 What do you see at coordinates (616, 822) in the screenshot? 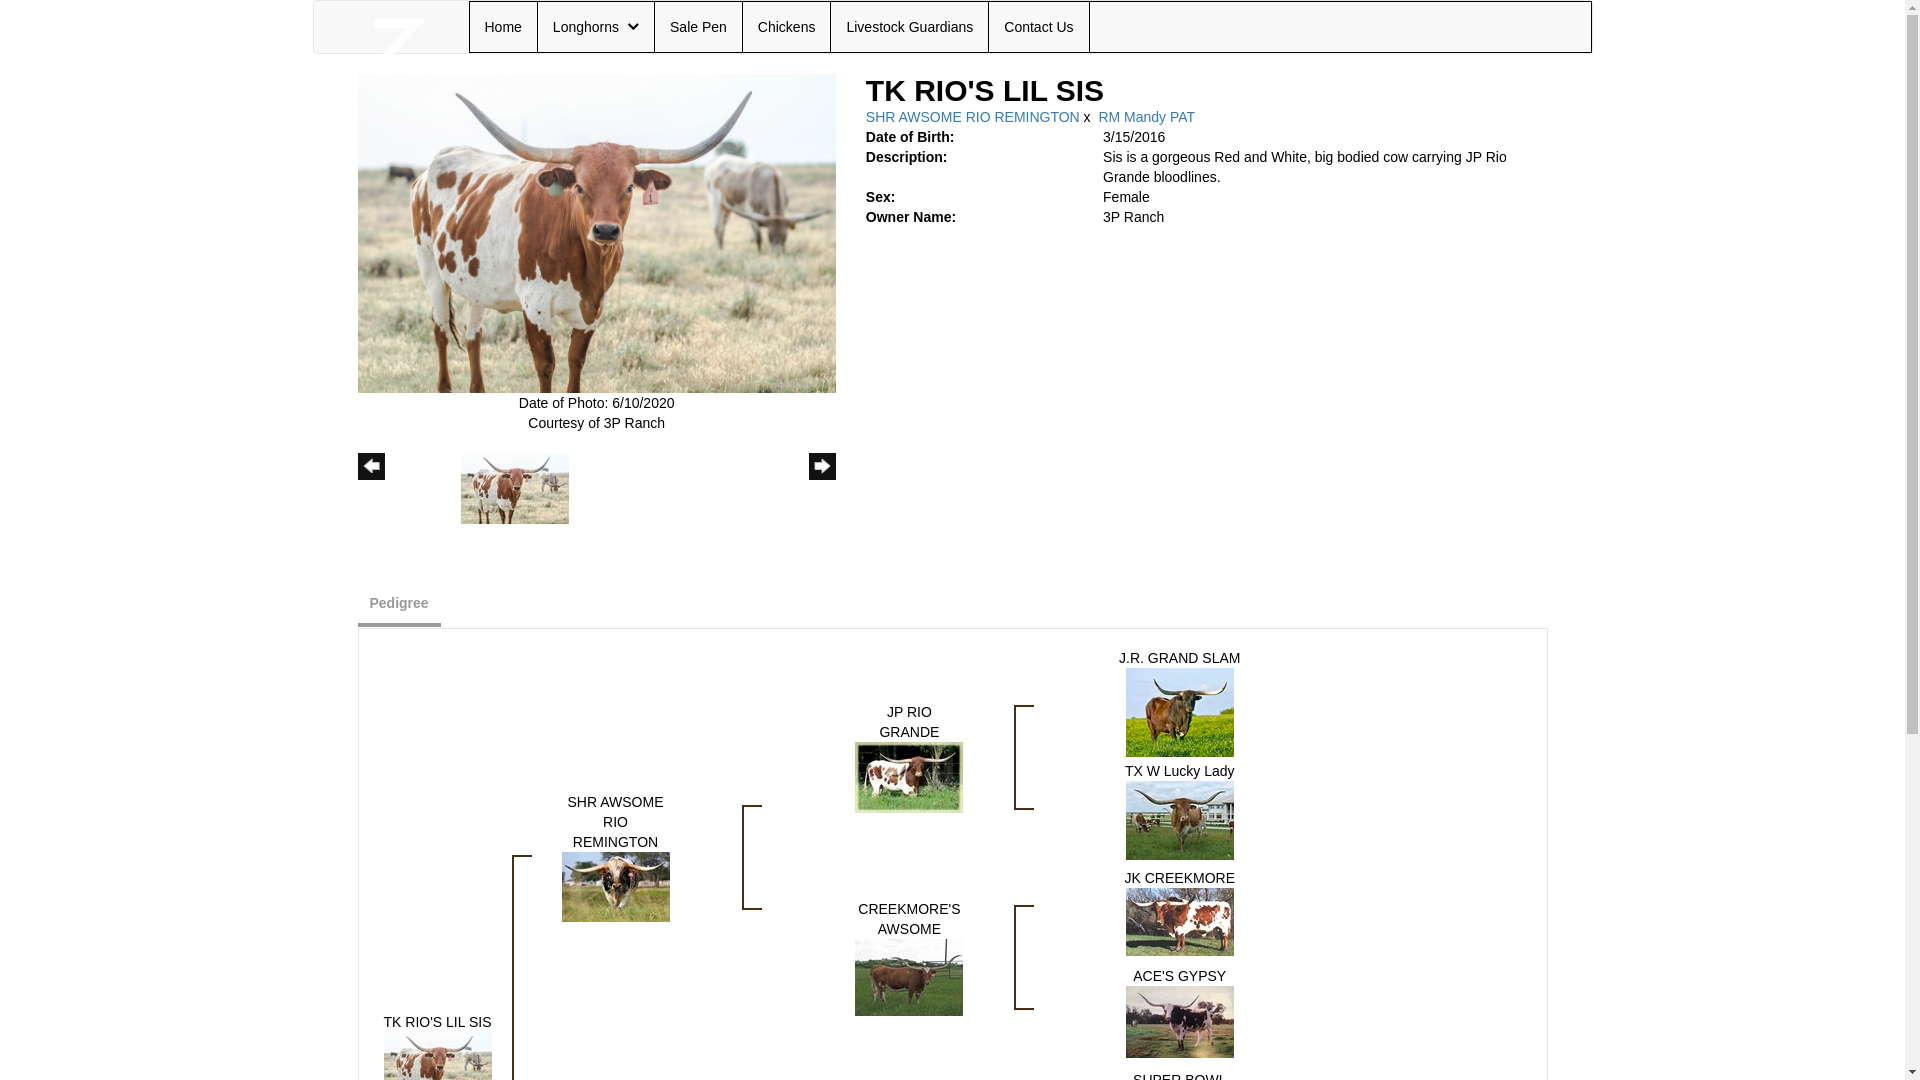
I see `SHR AWSOME RIO REMINGTON` at bounding box center [616, 822].